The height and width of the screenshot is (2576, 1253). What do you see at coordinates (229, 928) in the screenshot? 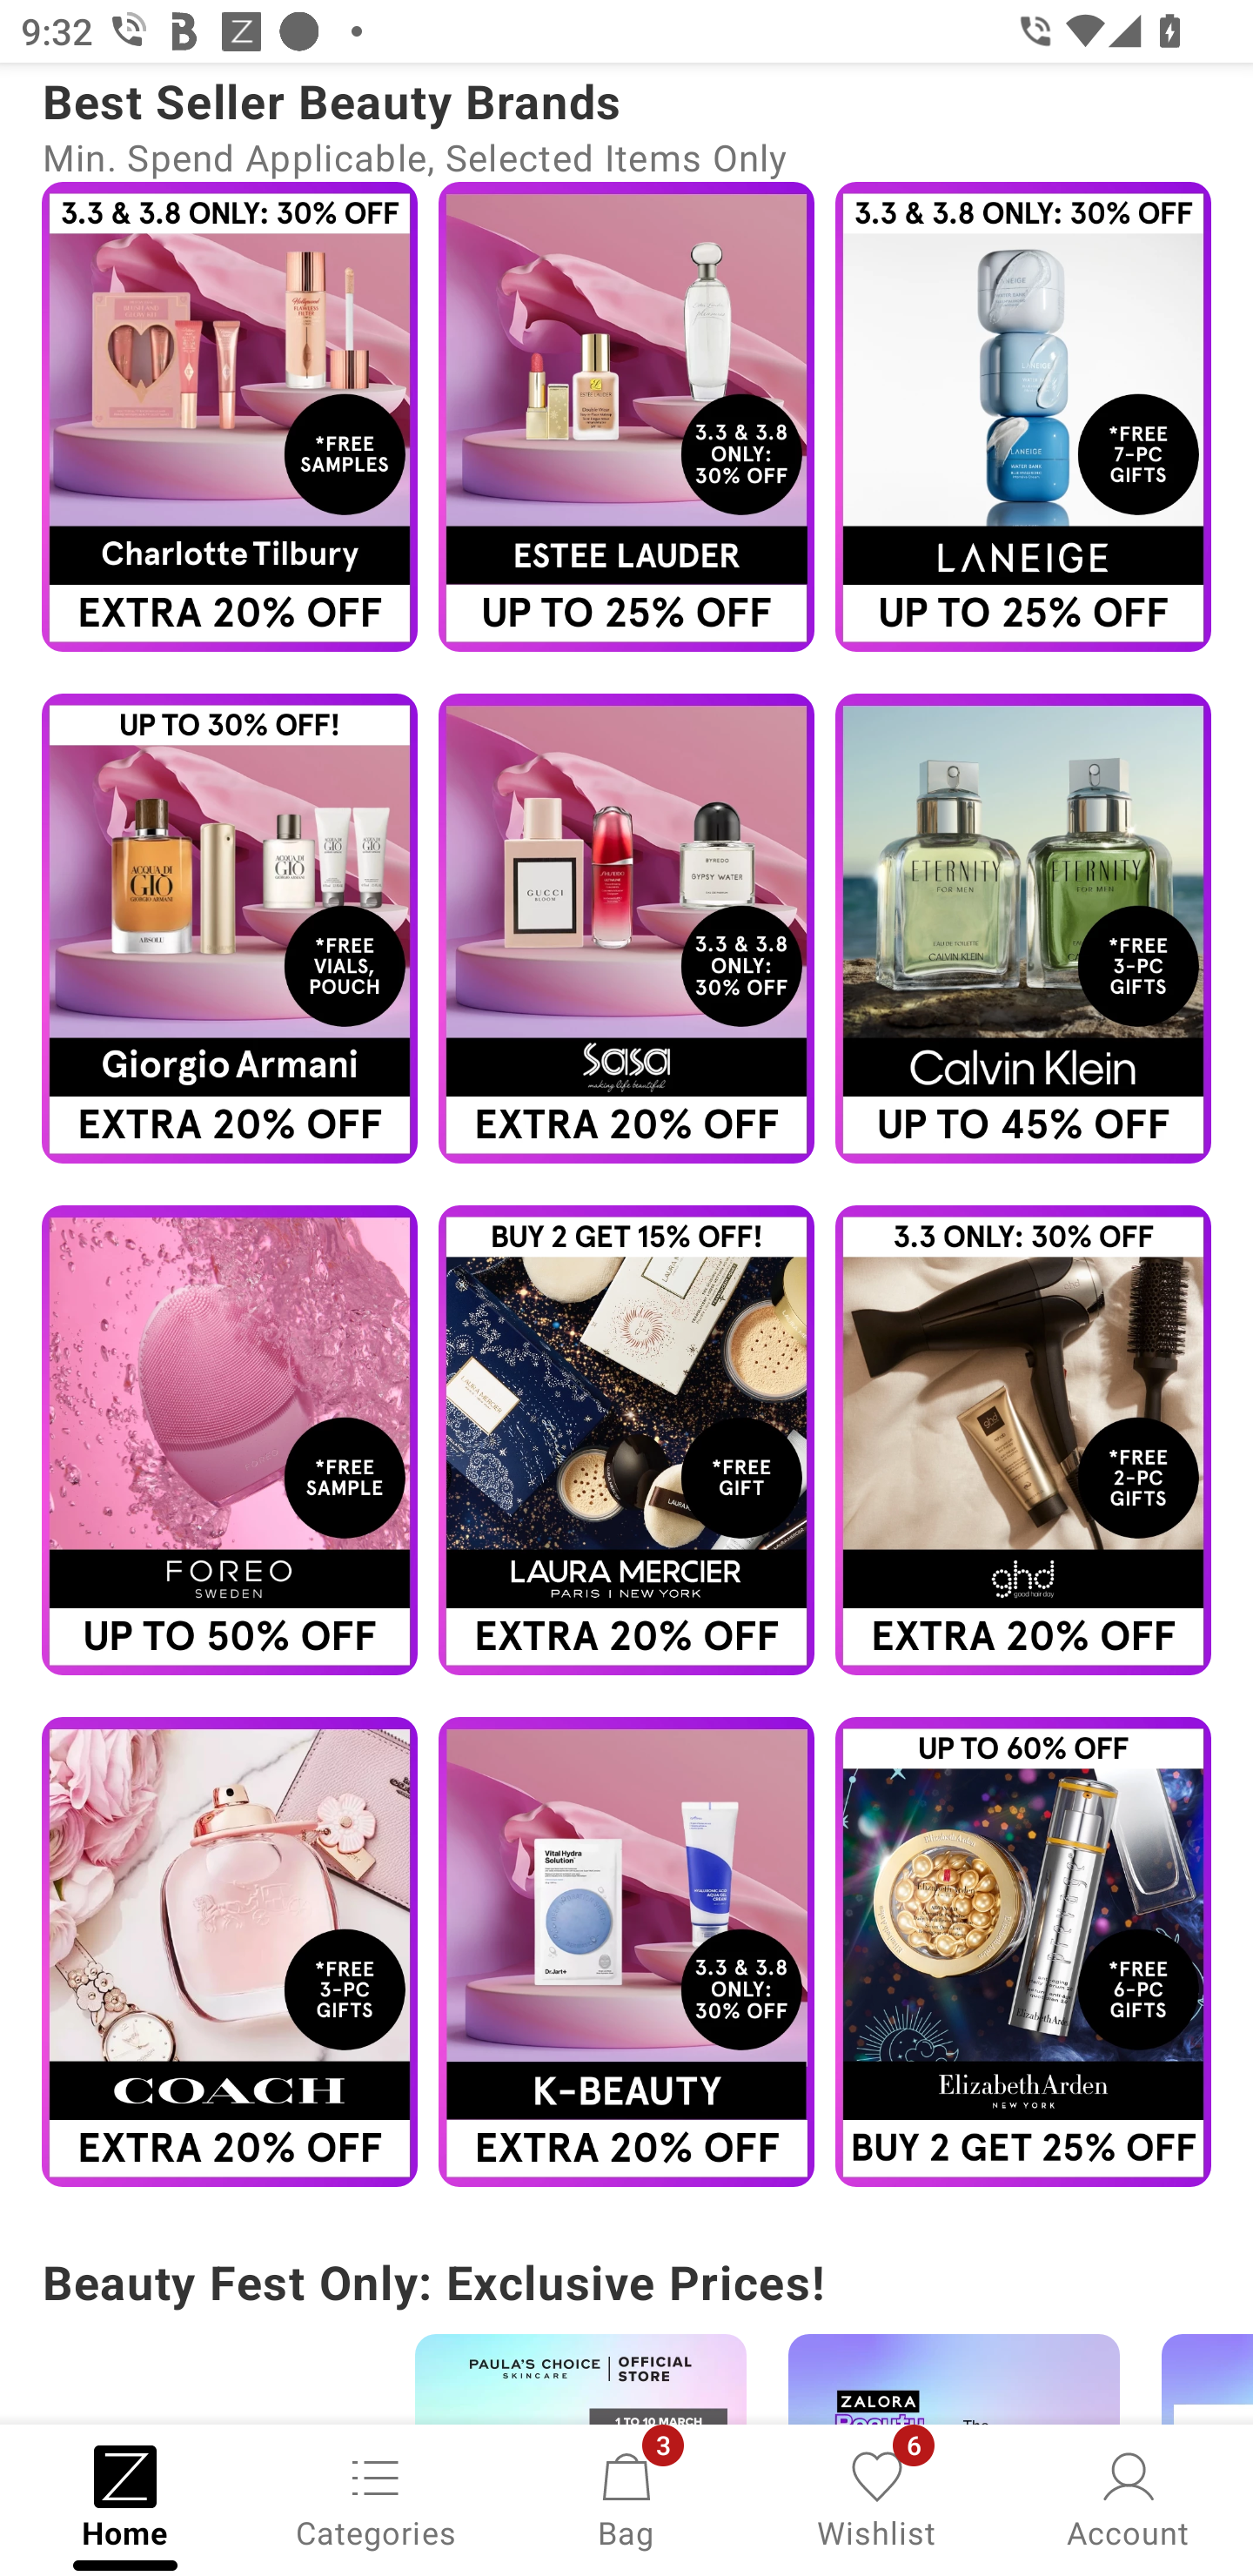
I see `Campaign banner` at bounding box center [229, 928].